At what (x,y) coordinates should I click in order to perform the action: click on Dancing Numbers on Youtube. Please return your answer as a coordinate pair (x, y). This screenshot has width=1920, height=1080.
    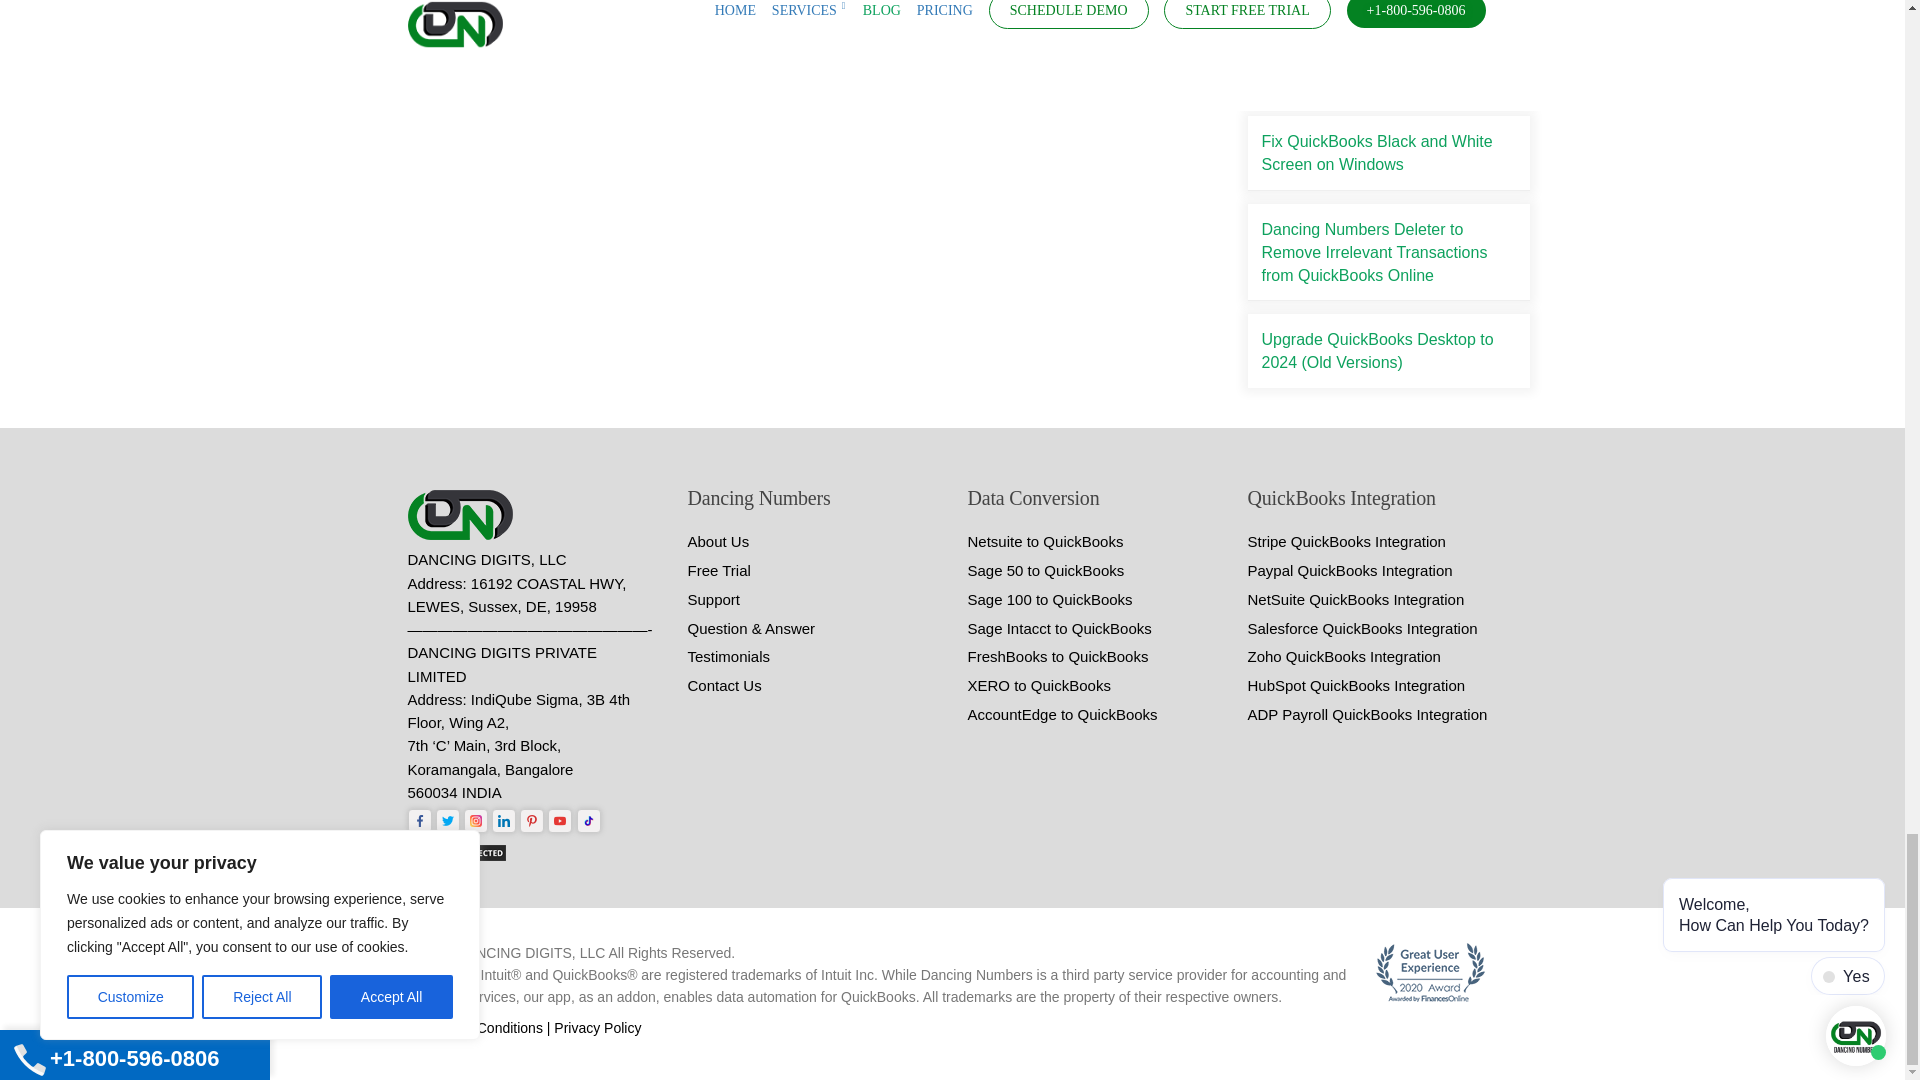
    Looking at the image, I should click on (560, 820).